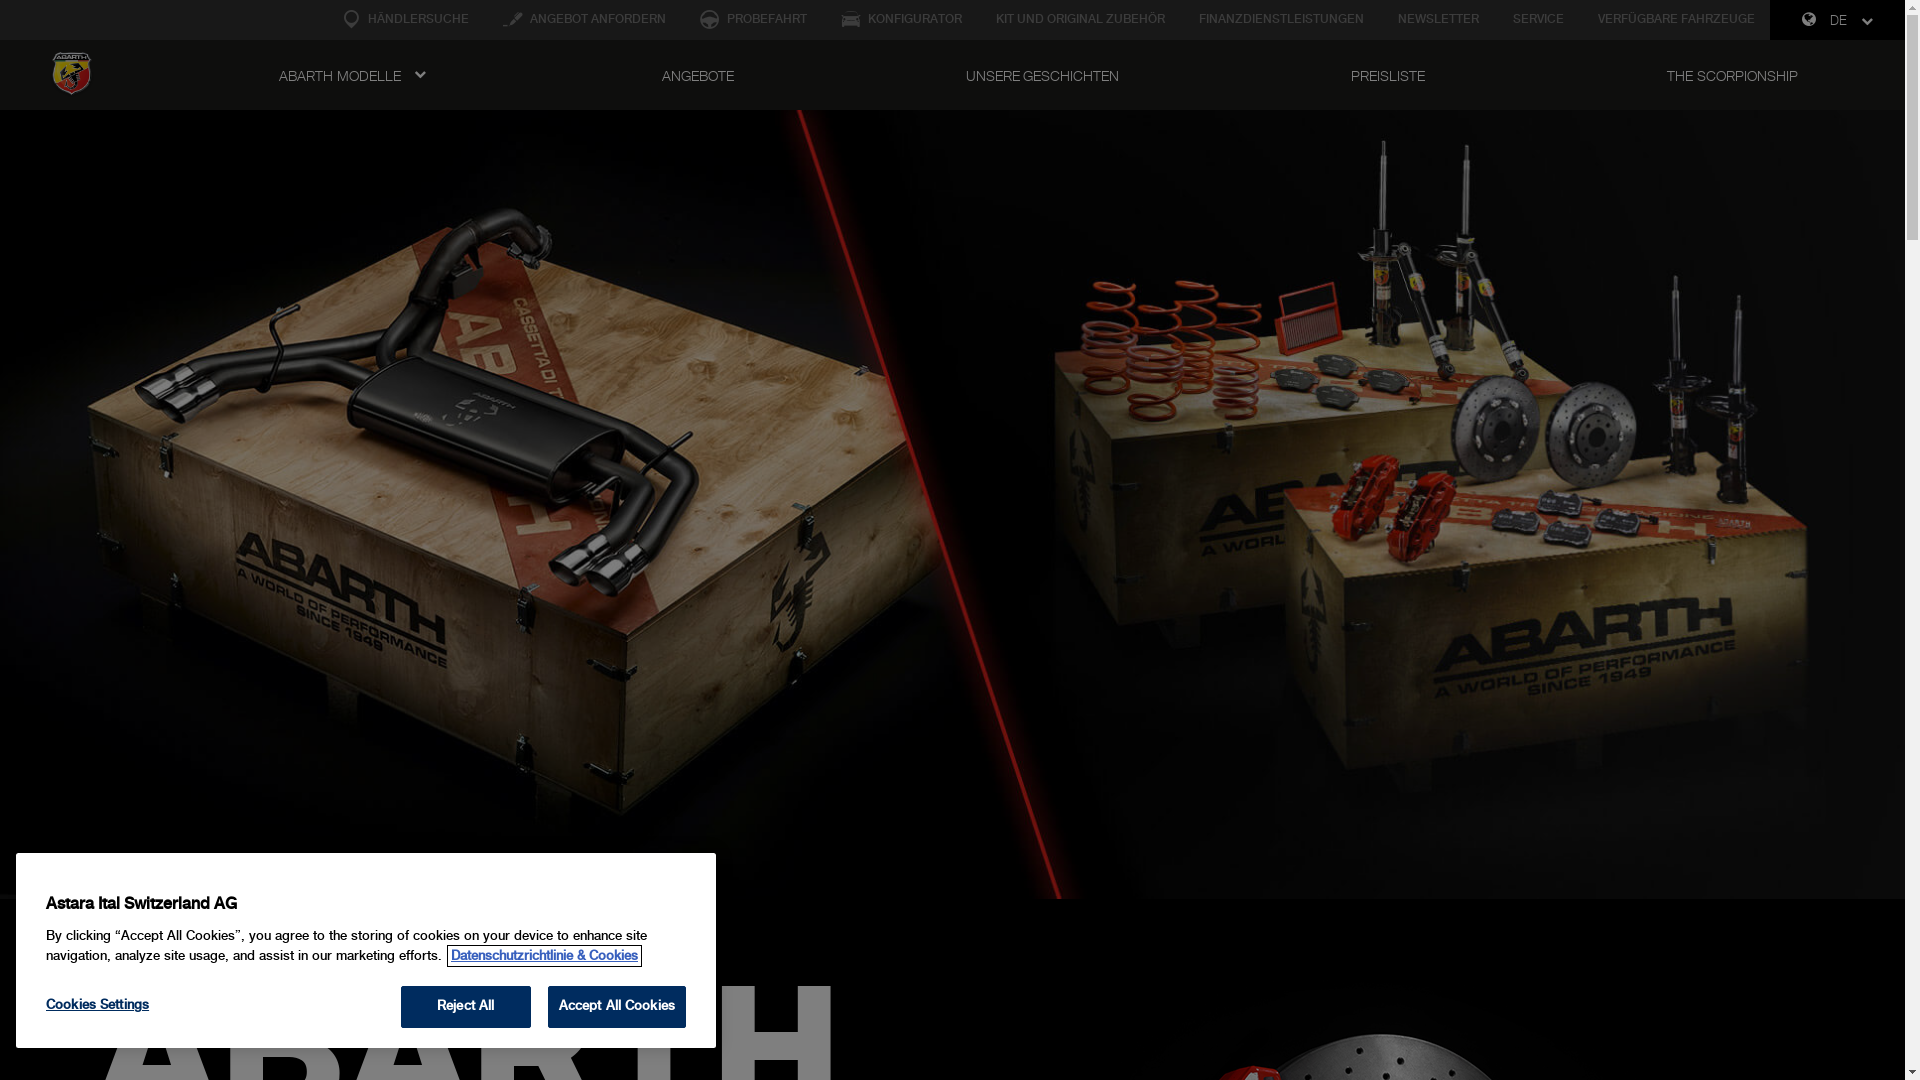  What do you see at coordinates (617, 1007) in the screenshot?
I see `Accept All Cookies` at bounding box center [617, 1007].